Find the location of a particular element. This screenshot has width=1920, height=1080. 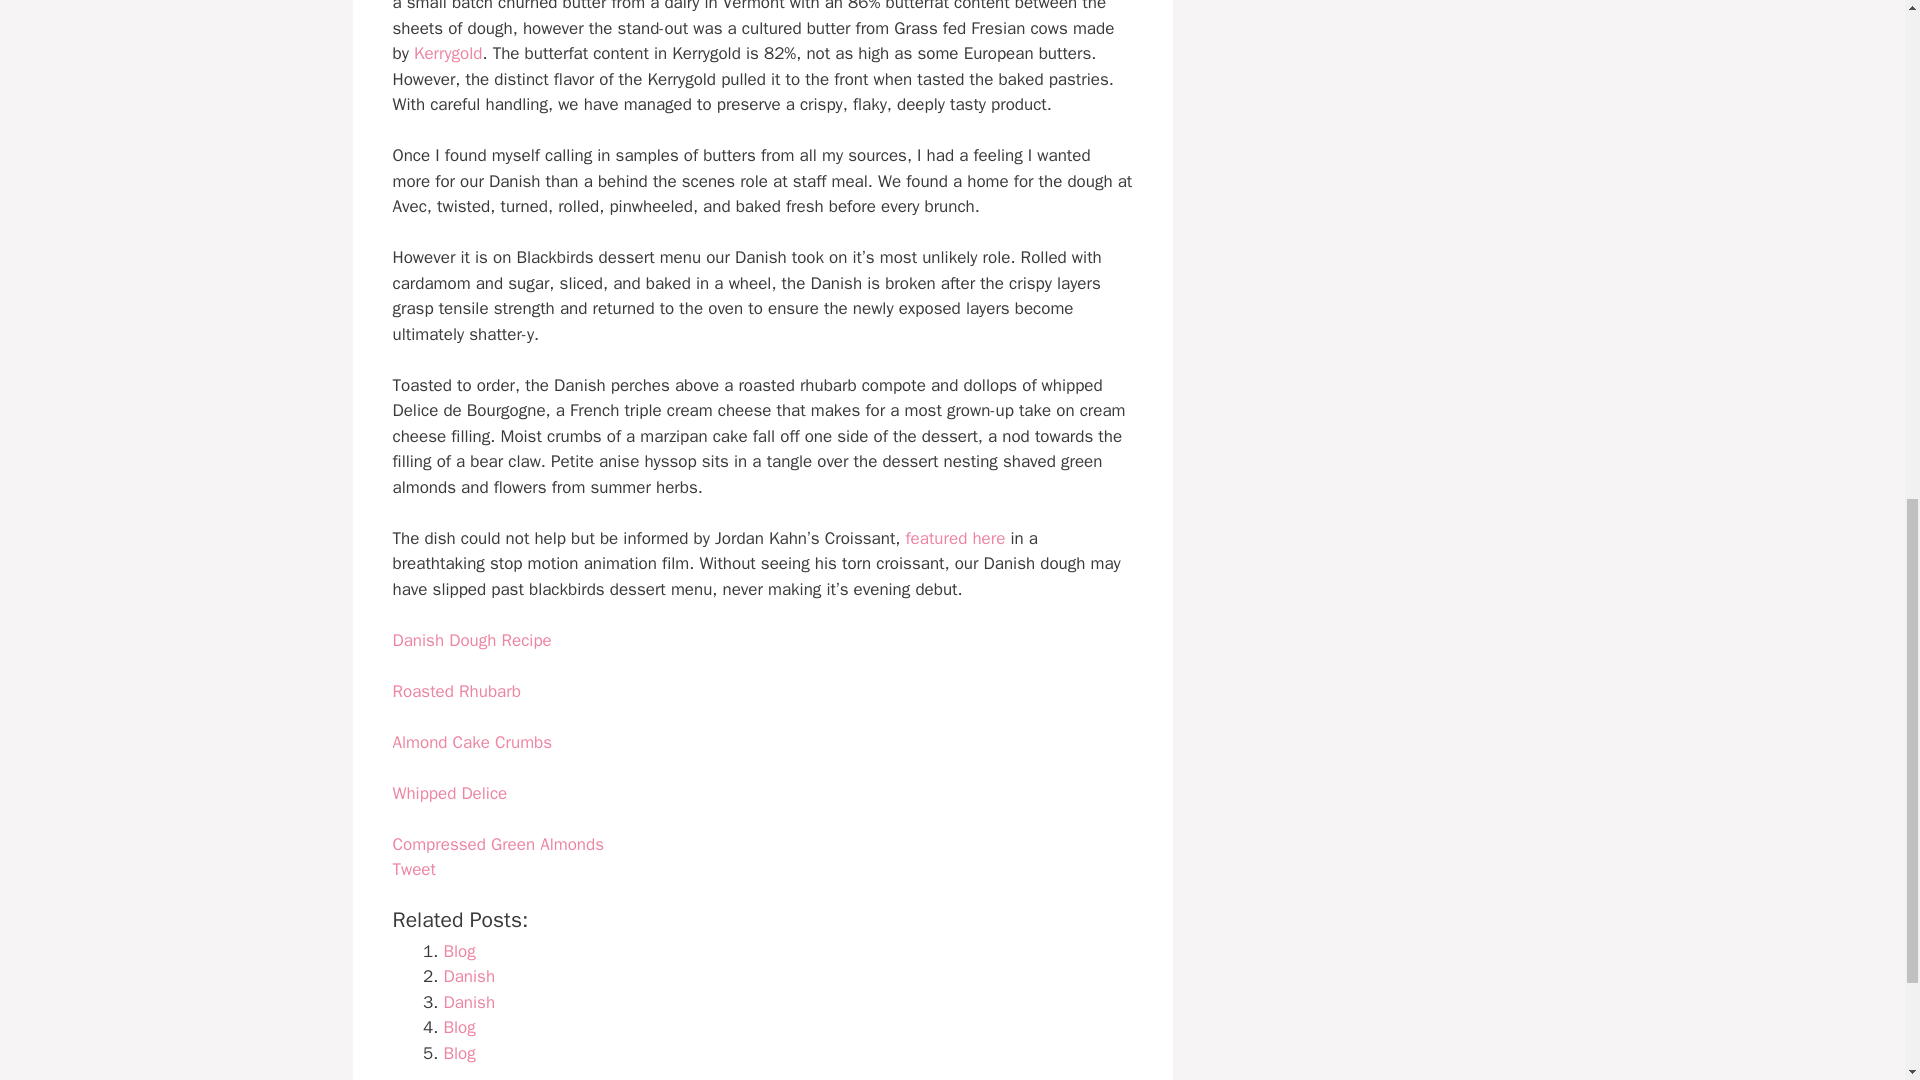

Danish Dough Recipe is located at coordinates (471, 640).